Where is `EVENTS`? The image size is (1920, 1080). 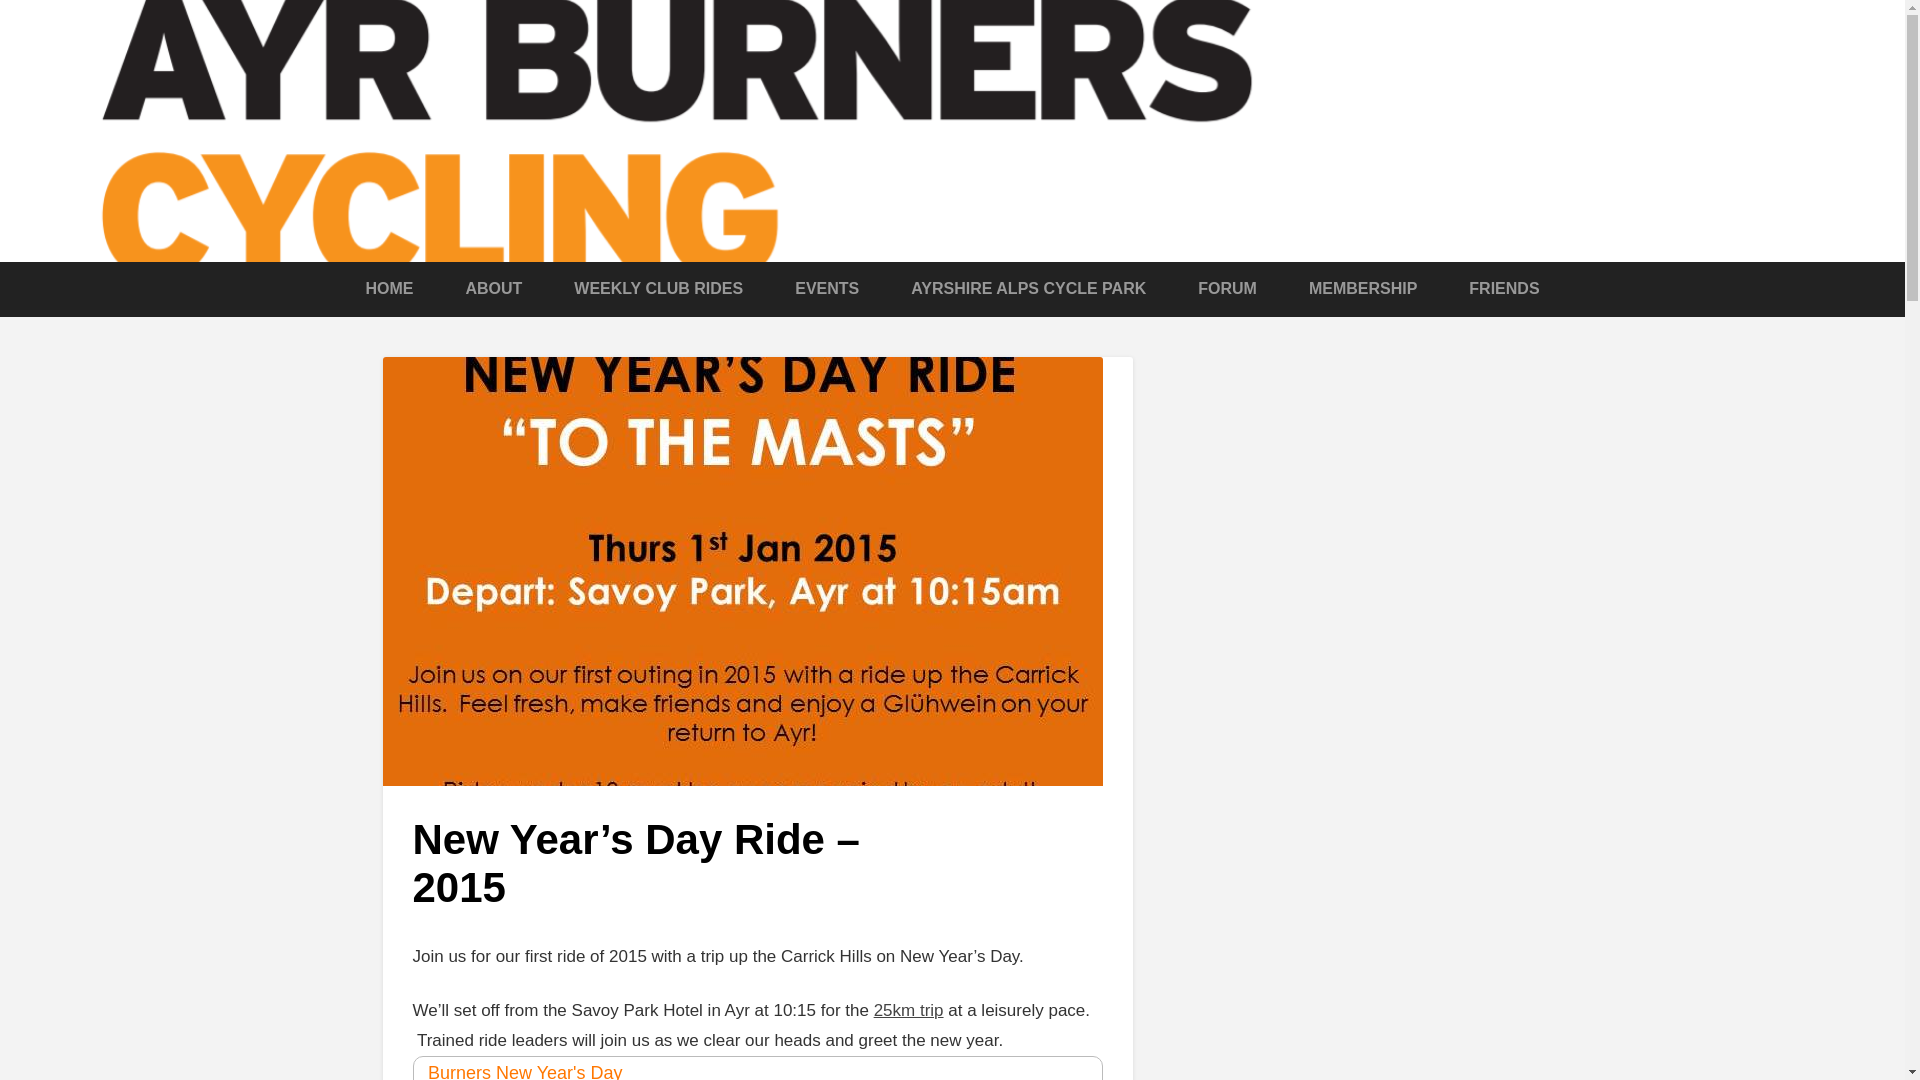
EVENTS is located at coordinates (826, 288).